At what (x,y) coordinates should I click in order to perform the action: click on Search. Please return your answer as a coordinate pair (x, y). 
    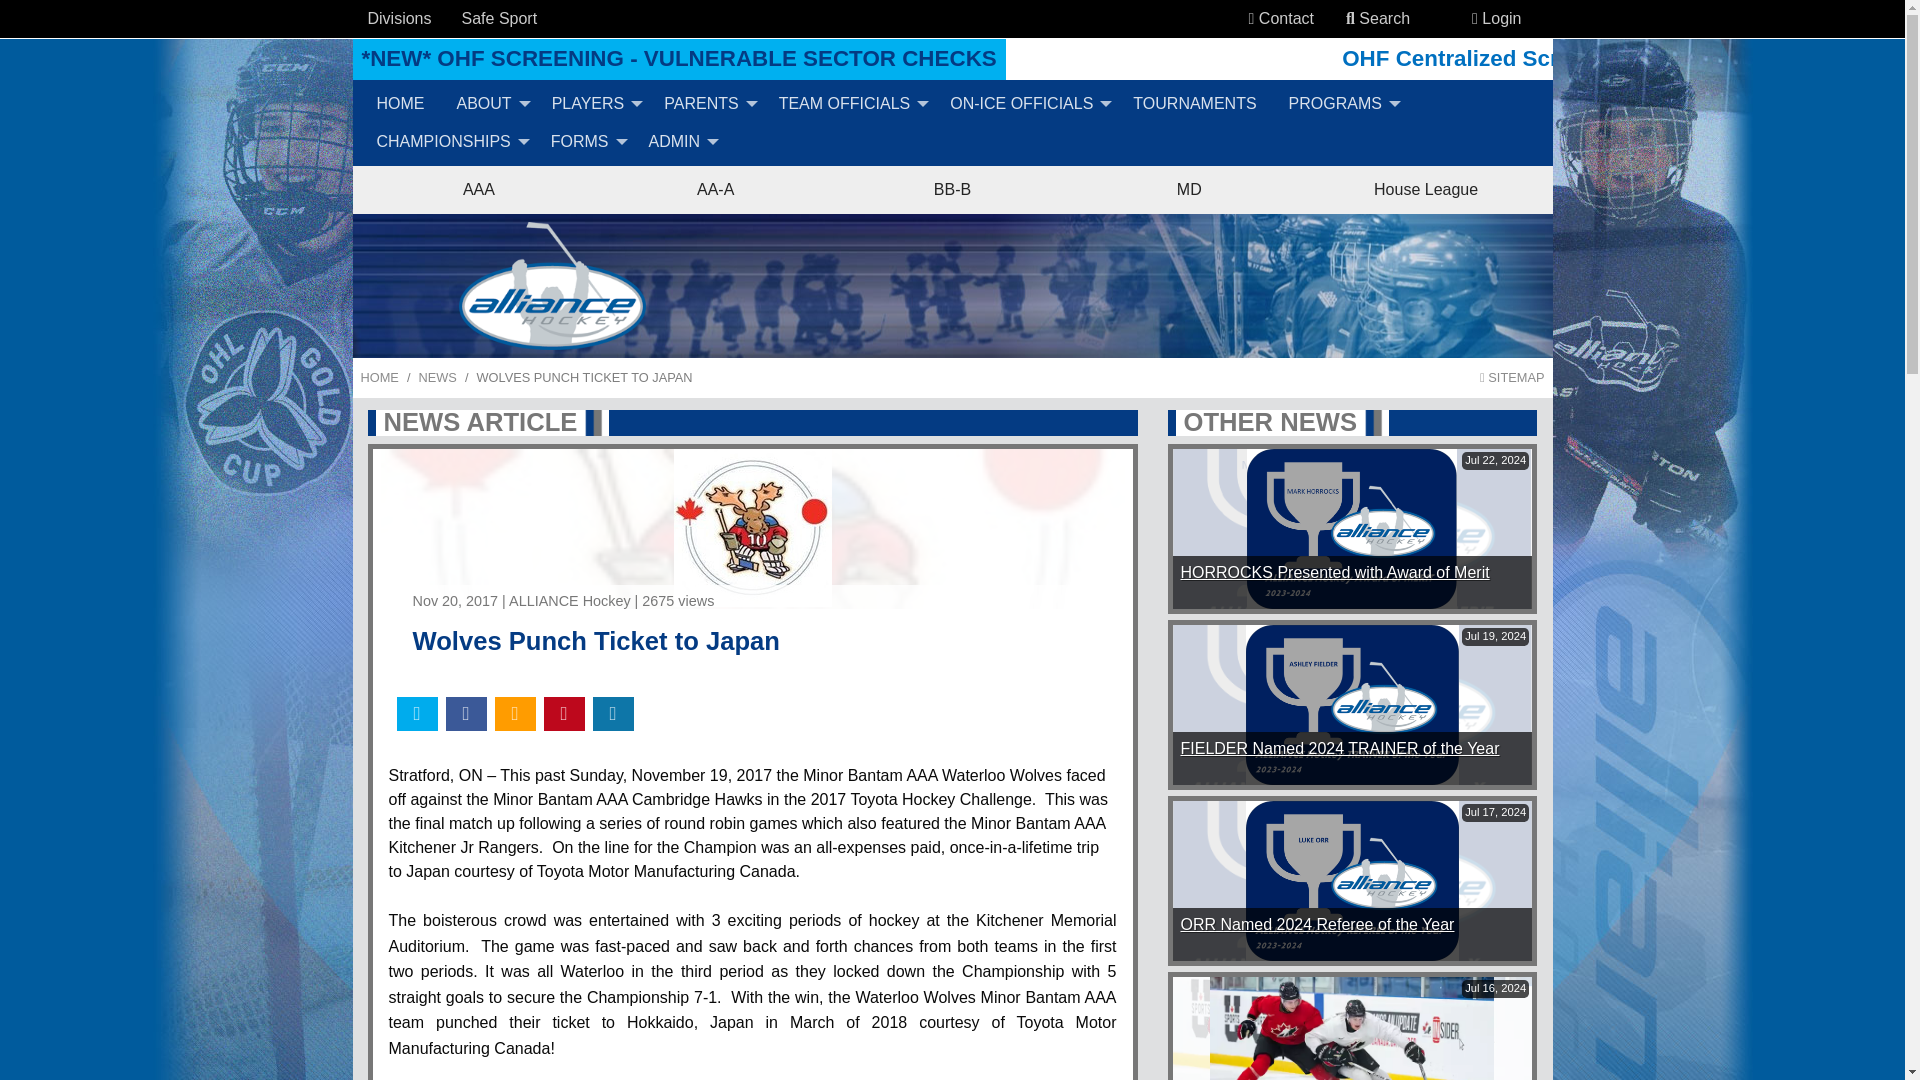
    Looking at the image, I should click on (1350, 18).